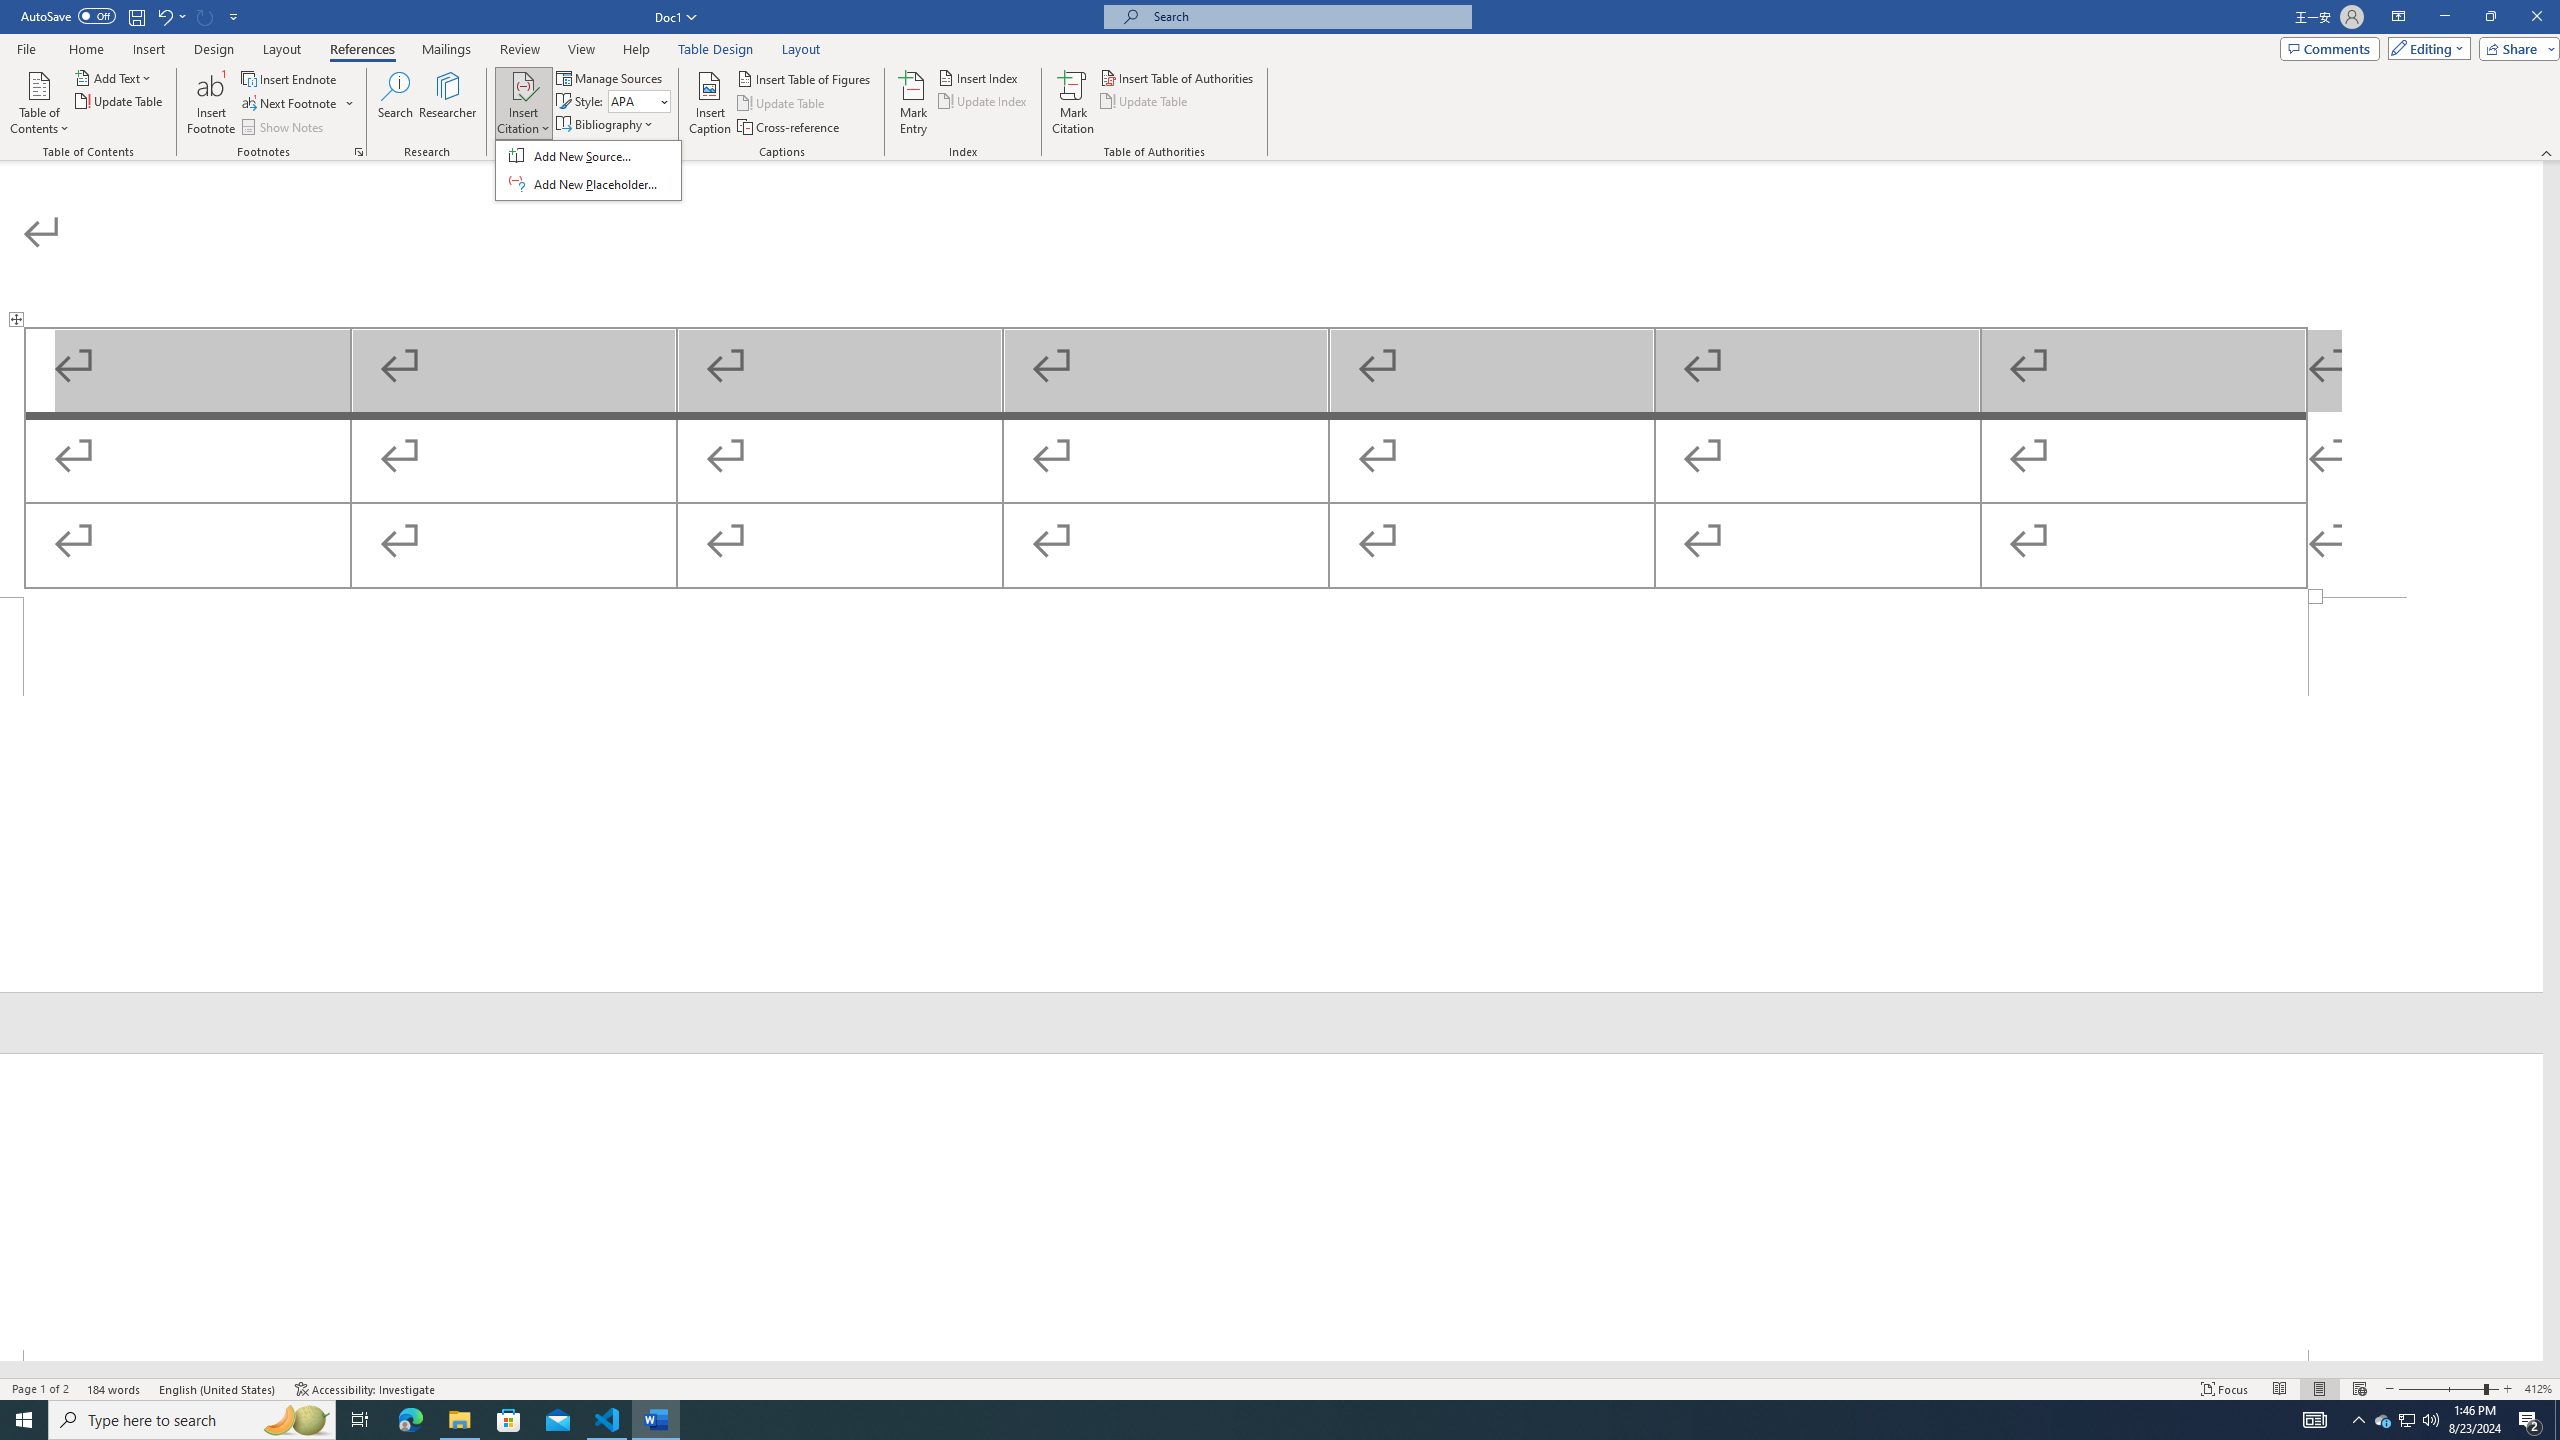 This screenshot has width=2560, height=1440. What do you see at coordinates (298, 104) in the screenshot?
I see `Next Footnote` at bounding box center [298, 104].